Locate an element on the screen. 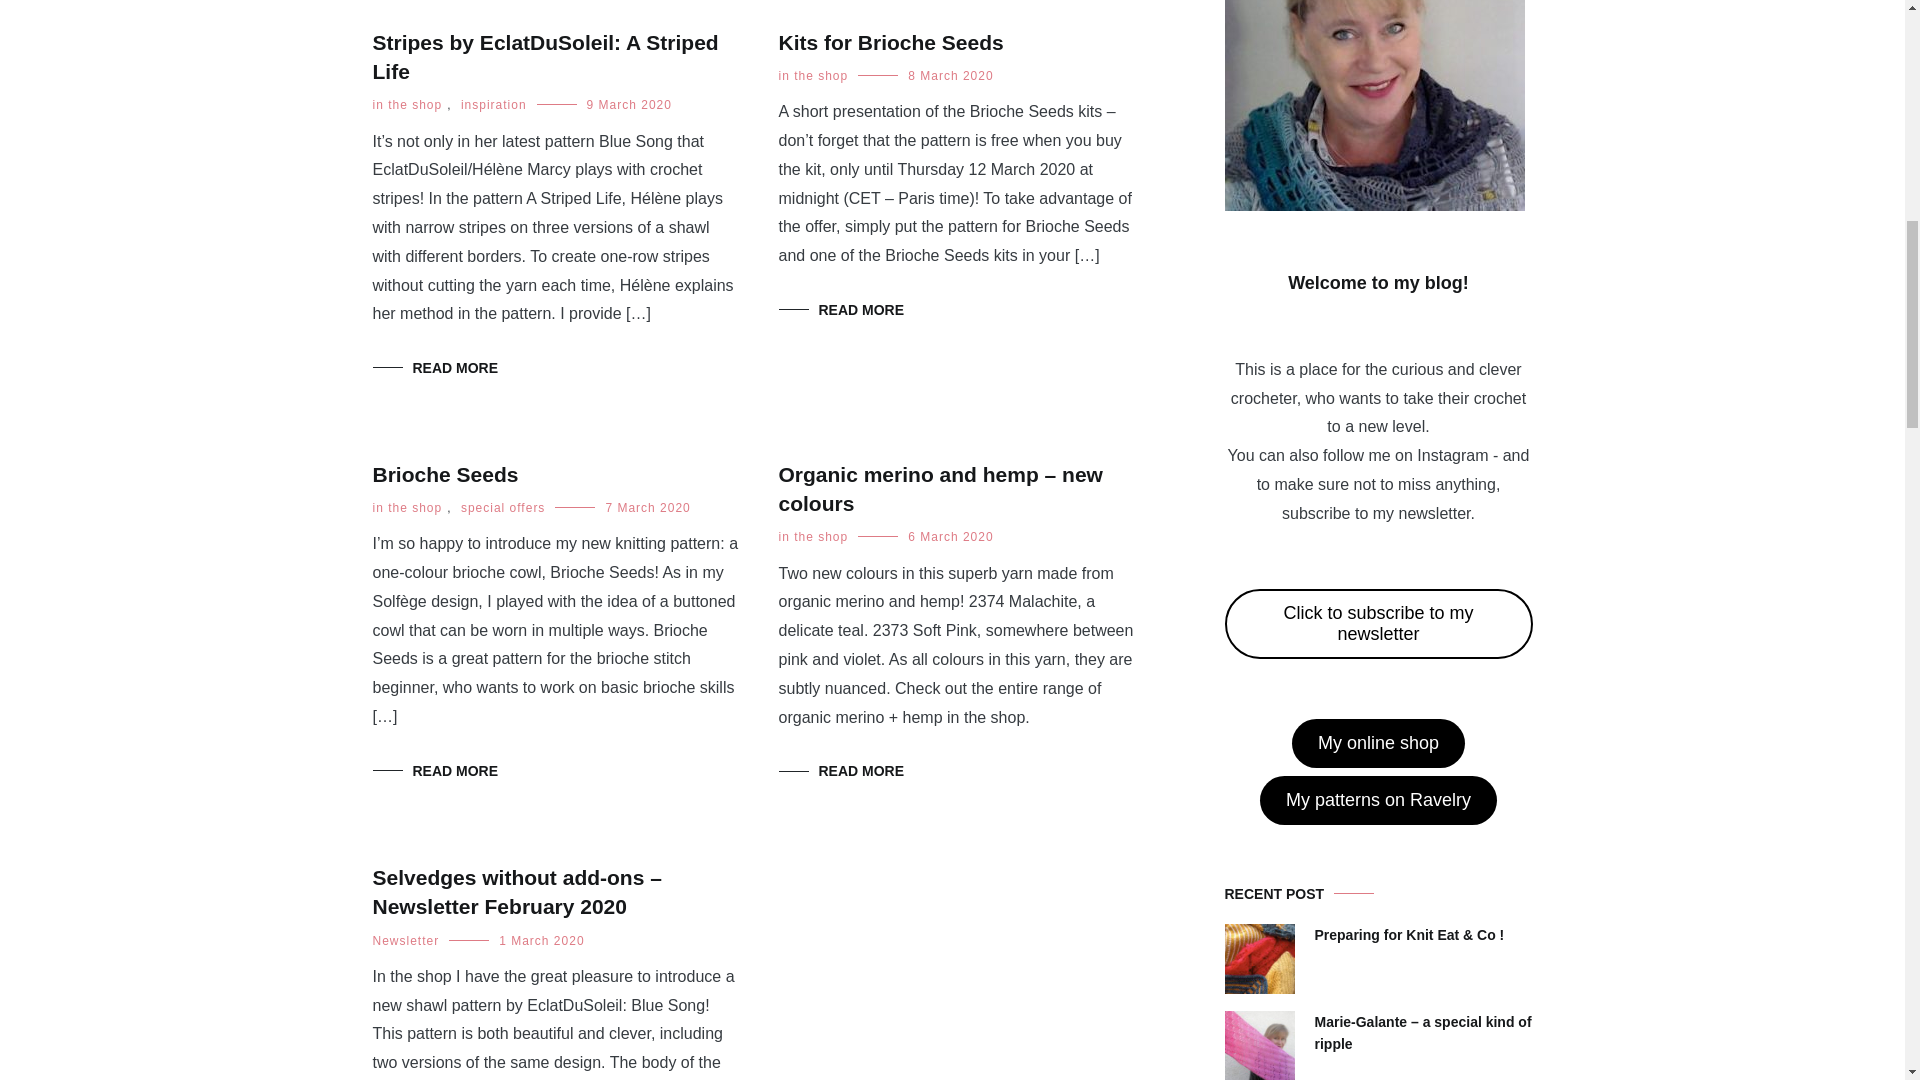 The height and width of the screenshot is (1080, 1920). Brioche Seeds is located at coordinates (445, 474).